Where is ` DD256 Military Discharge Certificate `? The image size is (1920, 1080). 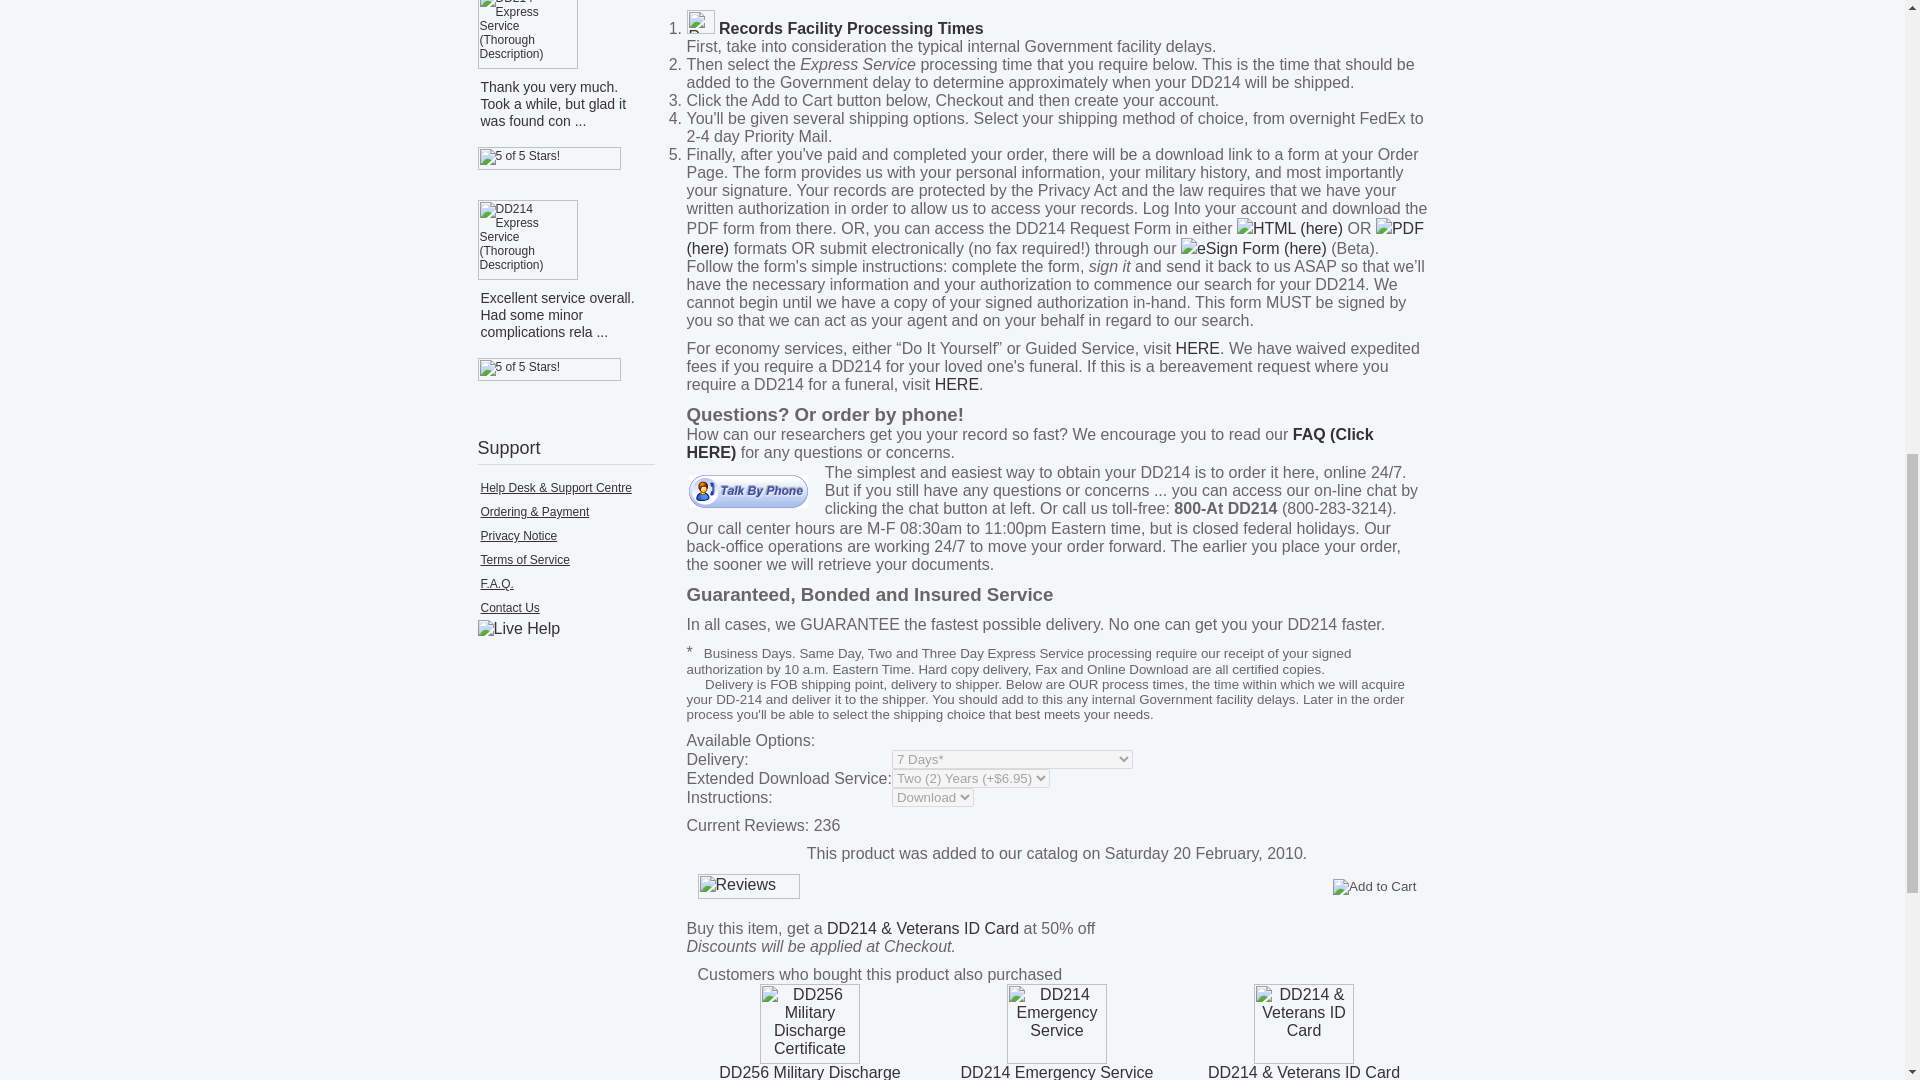  DD256 Military Discharge Certificate  is located at coordinates (810, 1023).